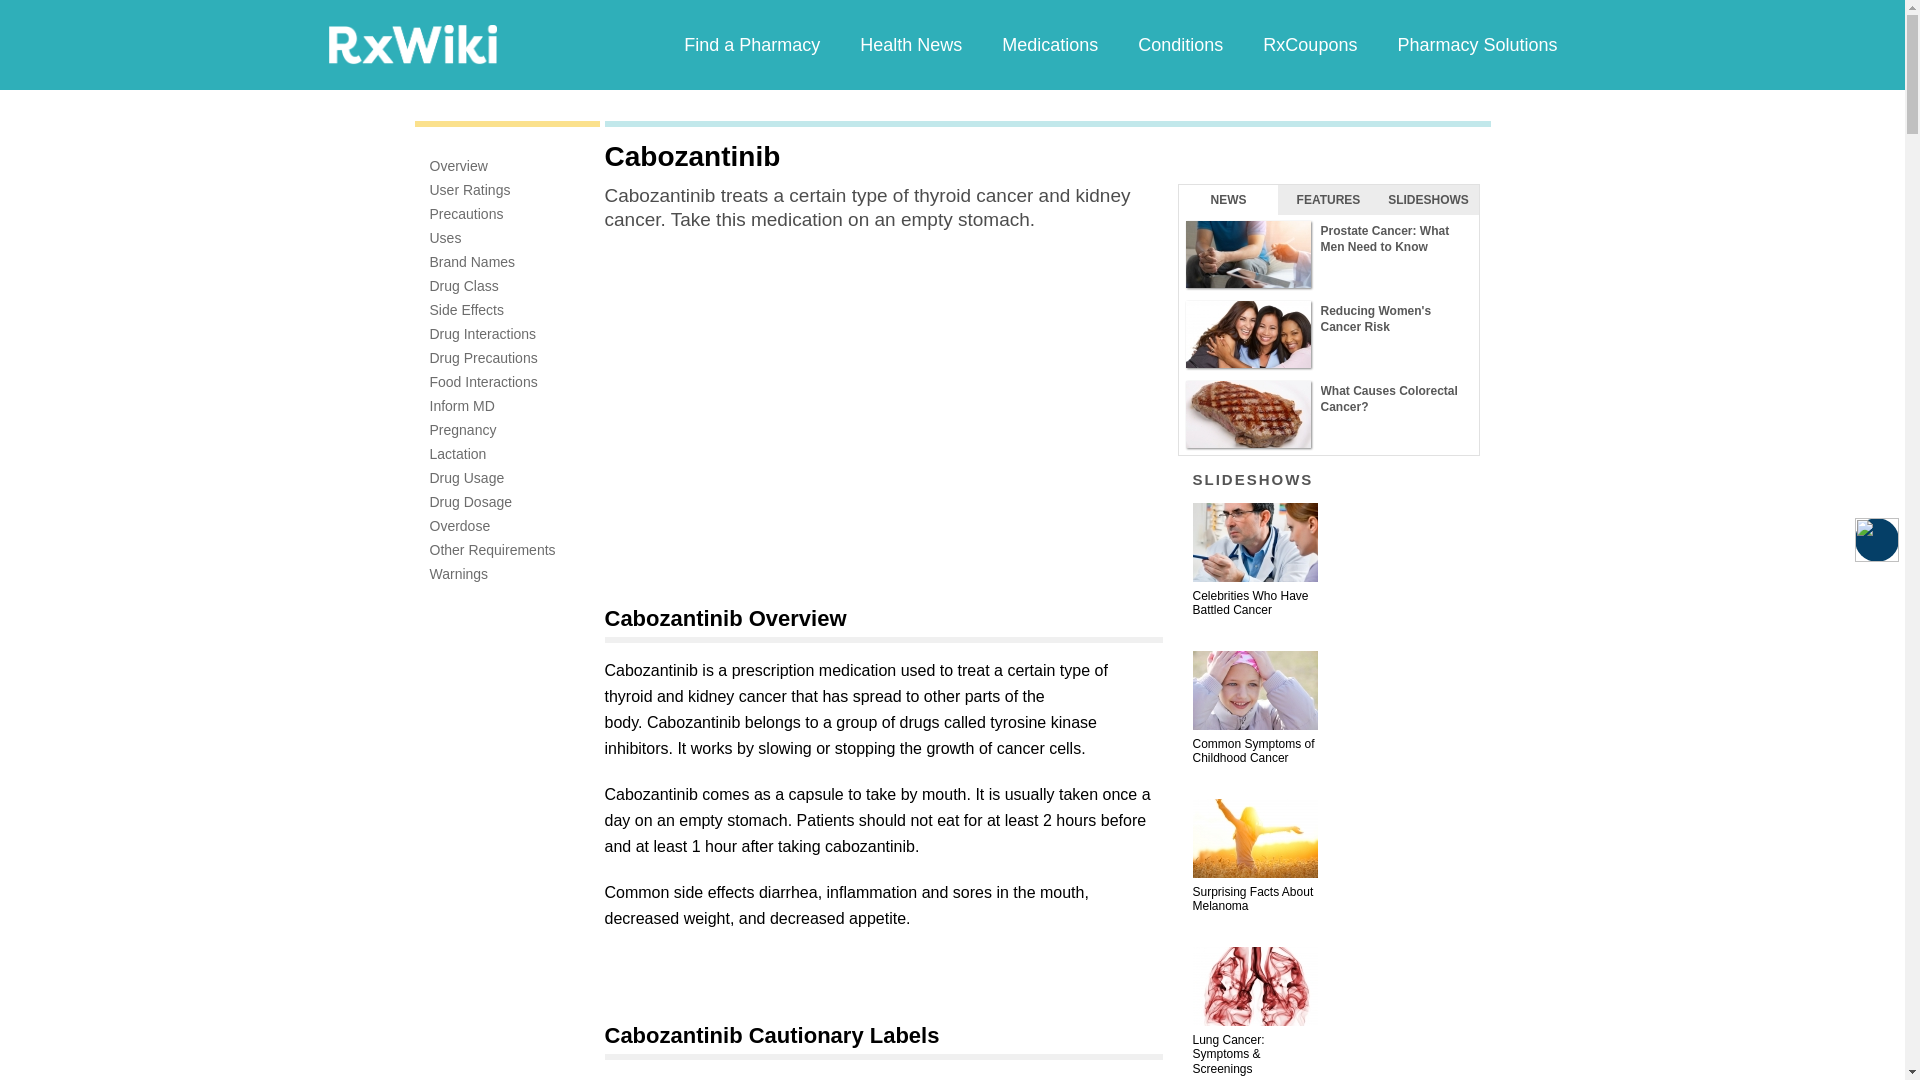 The width and height of the screenshot is (1920, 1080). Describe the element at coordinates (466, 310) in the screenshot. I see `Side Effects` at that location.